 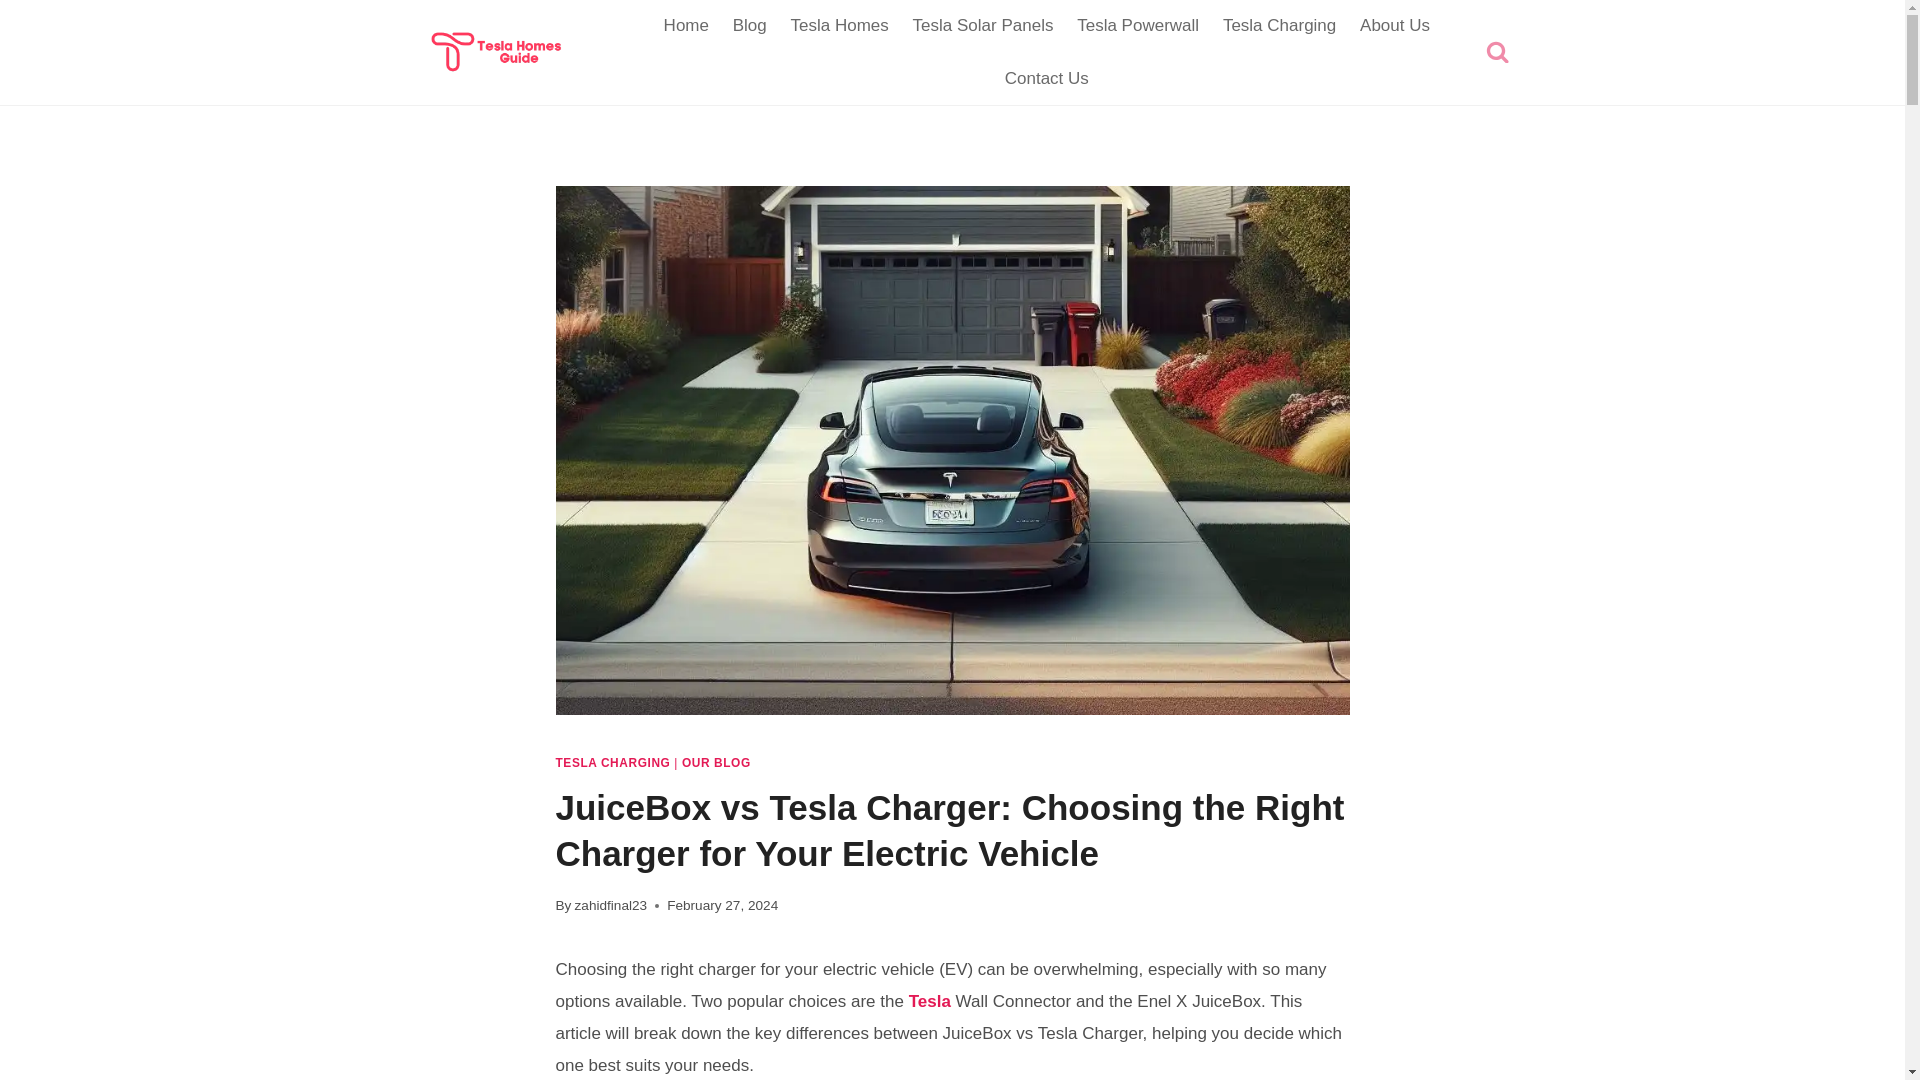 What do you see at coordinates (1394, 26) in the screenshot?
I see `About Us` at bounding box center [1394, 26].